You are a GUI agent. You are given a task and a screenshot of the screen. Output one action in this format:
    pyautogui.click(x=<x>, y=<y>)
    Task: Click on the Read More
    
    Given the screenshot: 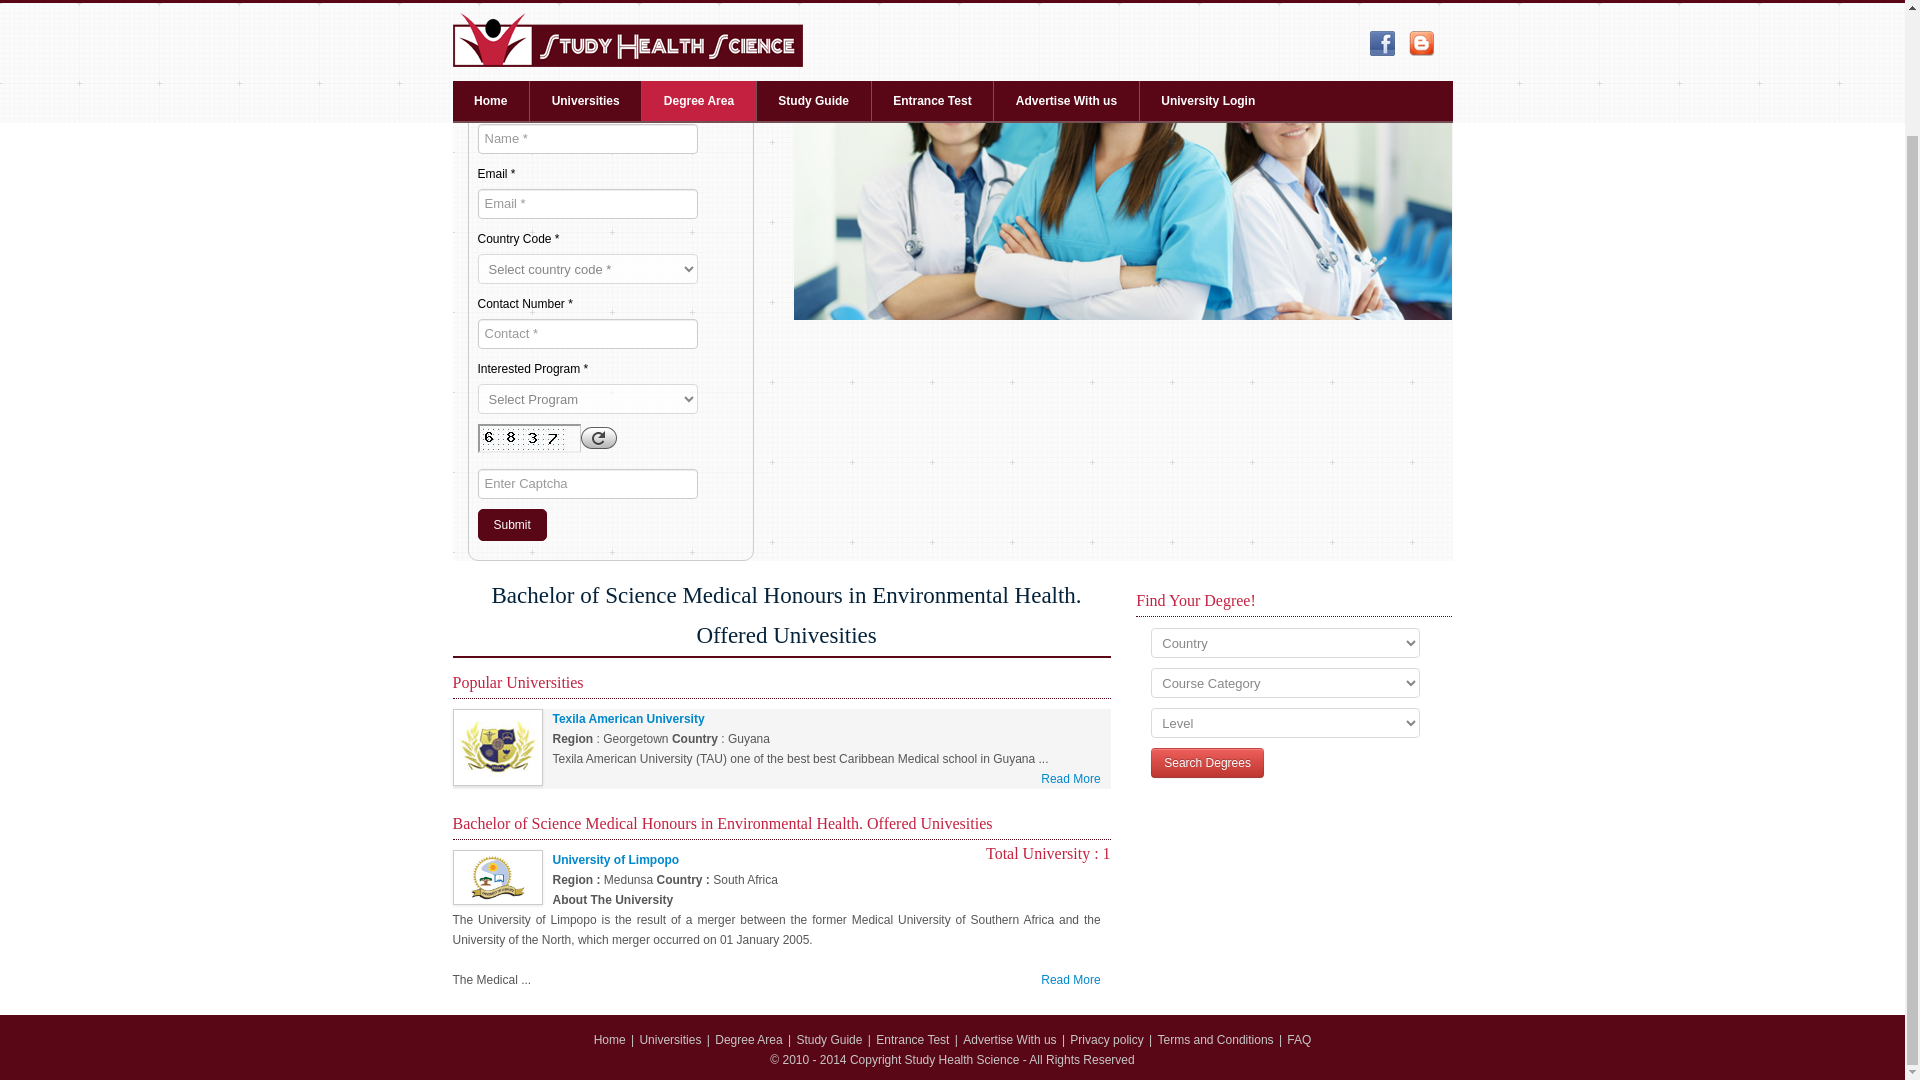 What is the action you would take?
    pyautogui.click(x=1070, y=980)
    